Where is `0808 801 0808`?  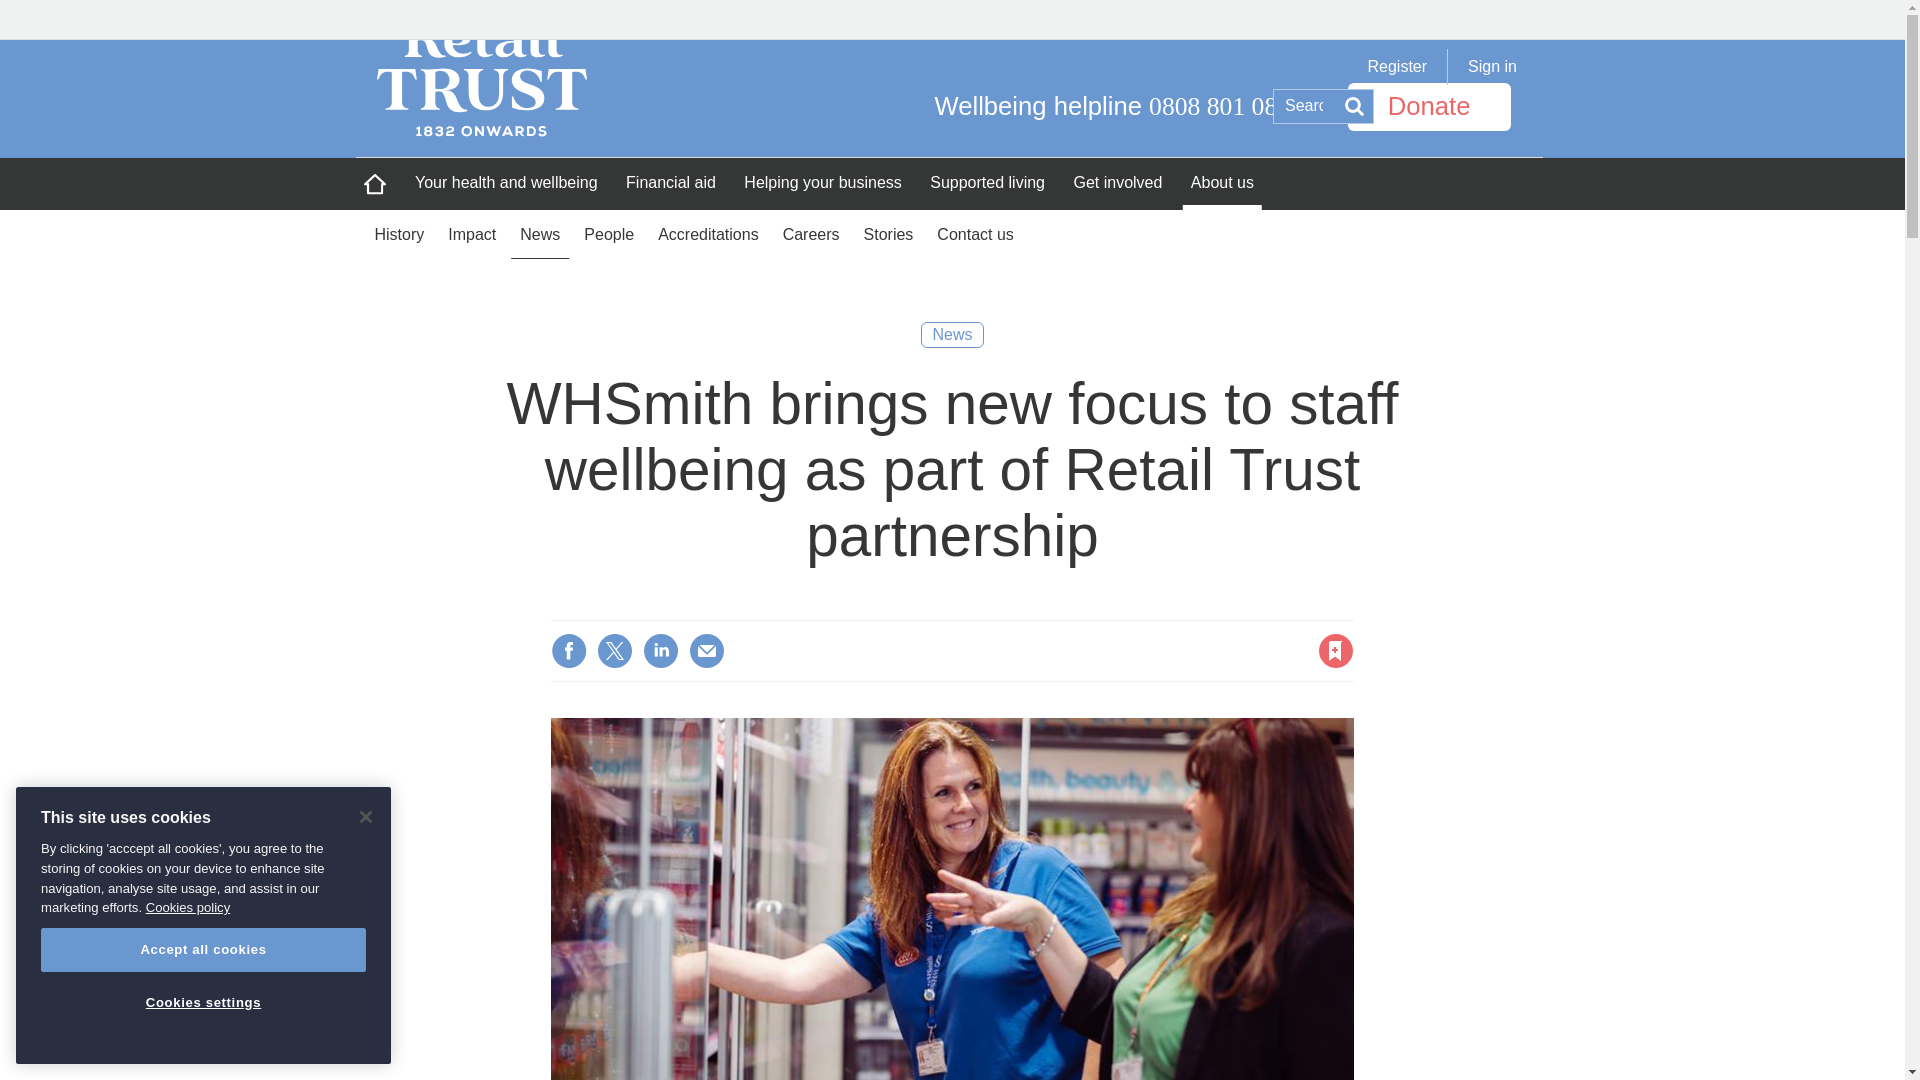 0808 801 0808 is located at coordinates (1226, 105).